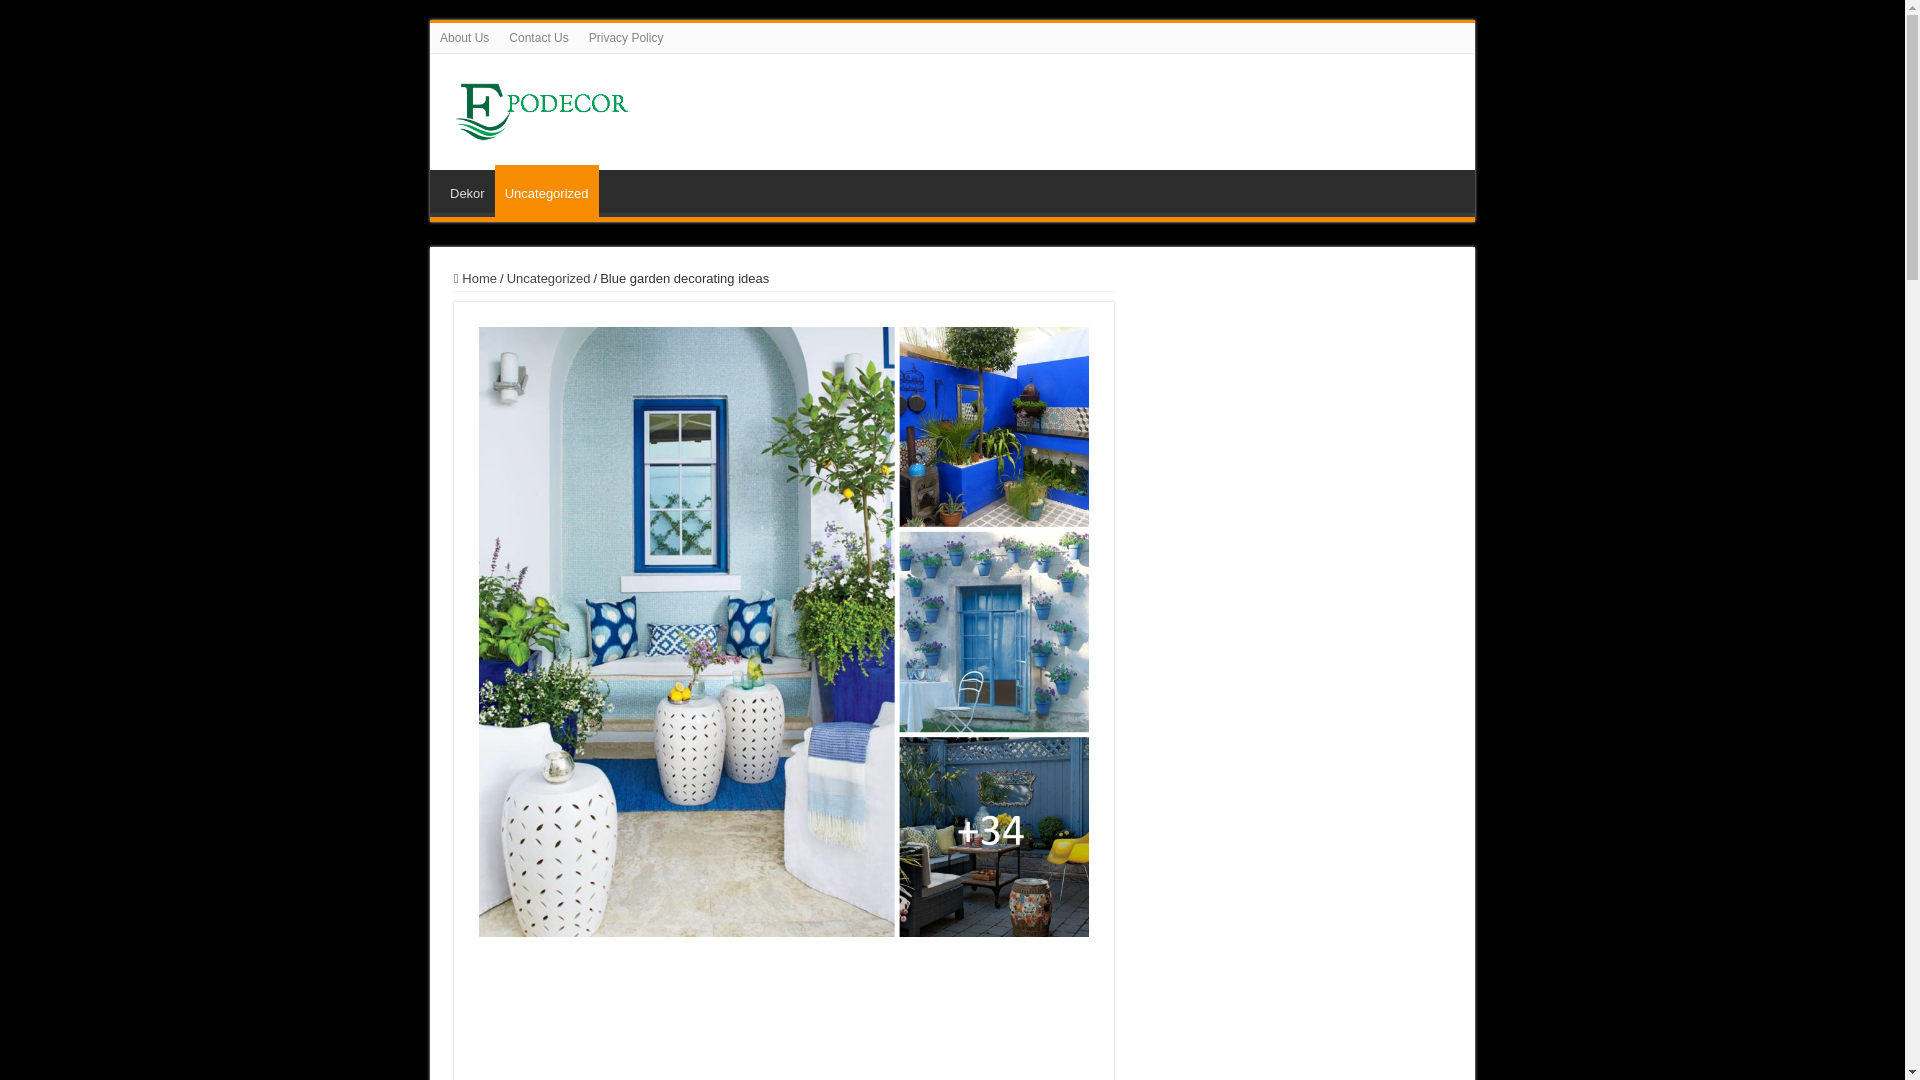 This screenshot has width=1920, height=1080. What do you see at coordinates (548, 278) in the screenshot?
I see `Uncategorized` at bounding box center [548, 278].